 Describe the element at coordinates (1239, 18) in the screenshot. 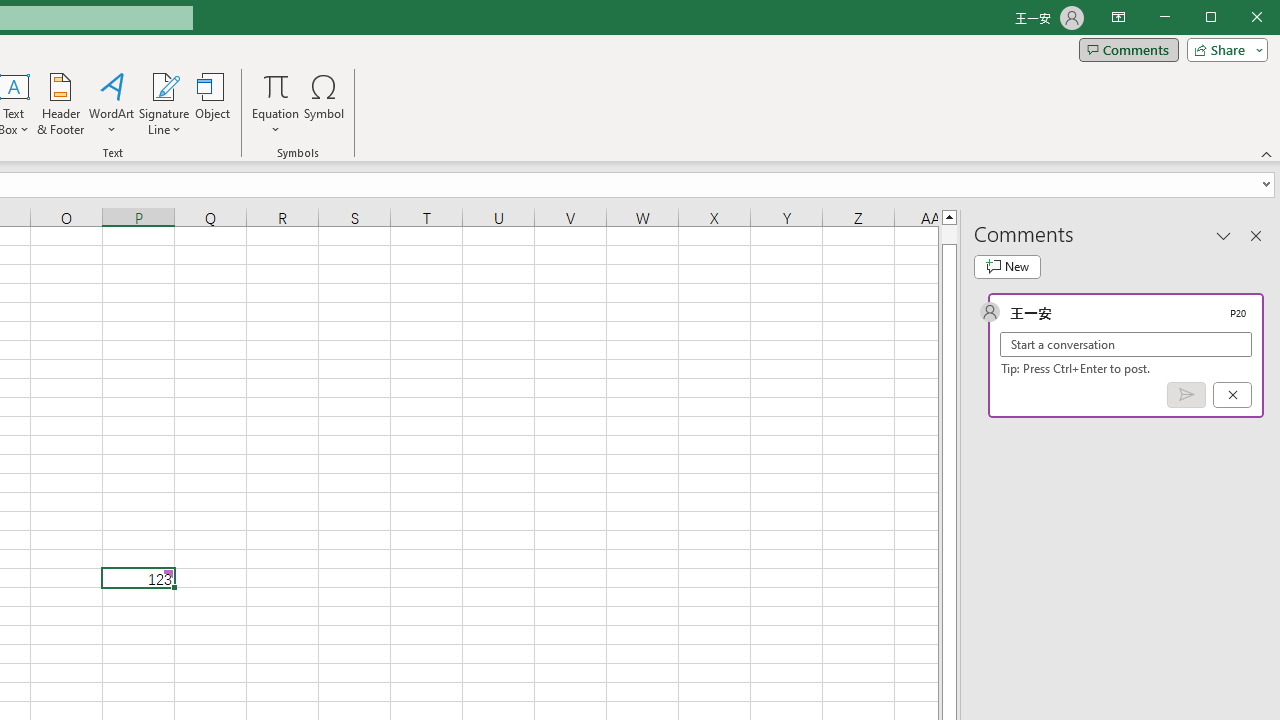

I see `Maximize` at that location.